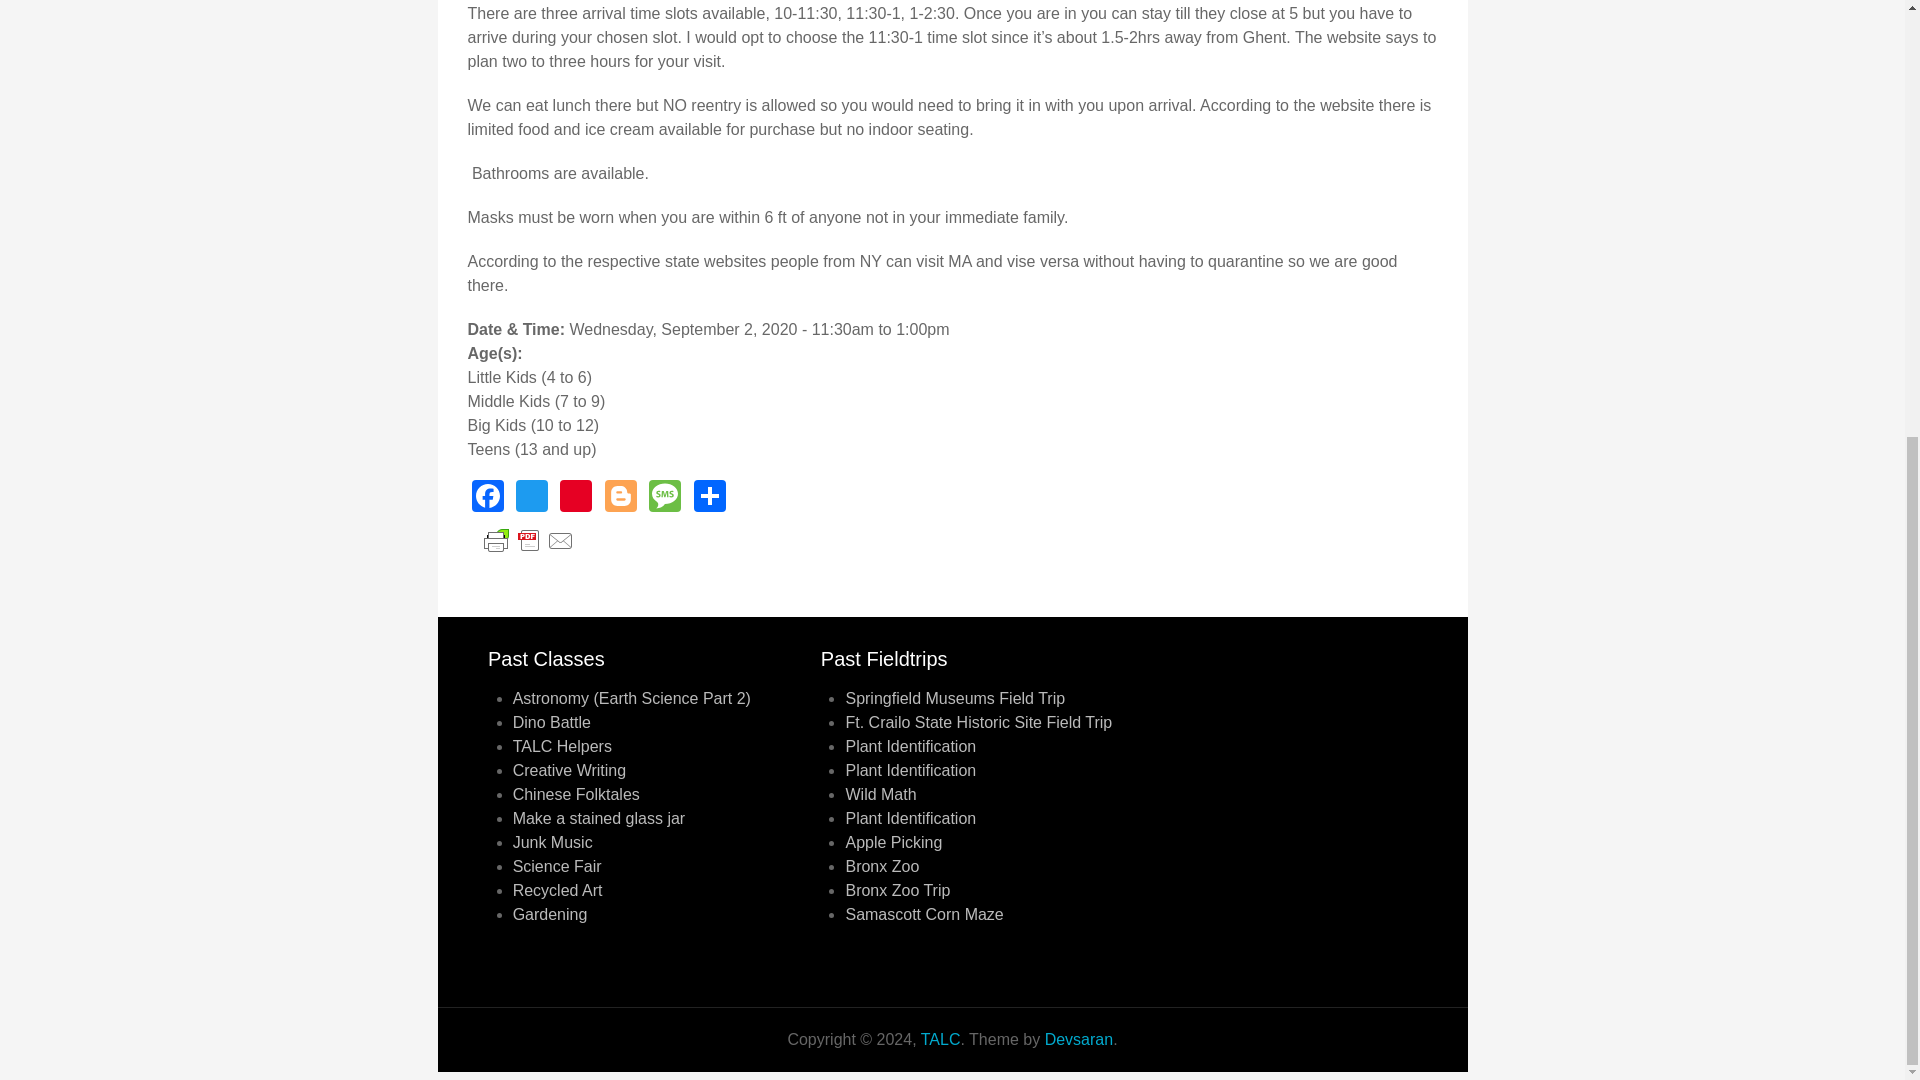  I want to click on Gardening, so click(550, 914).